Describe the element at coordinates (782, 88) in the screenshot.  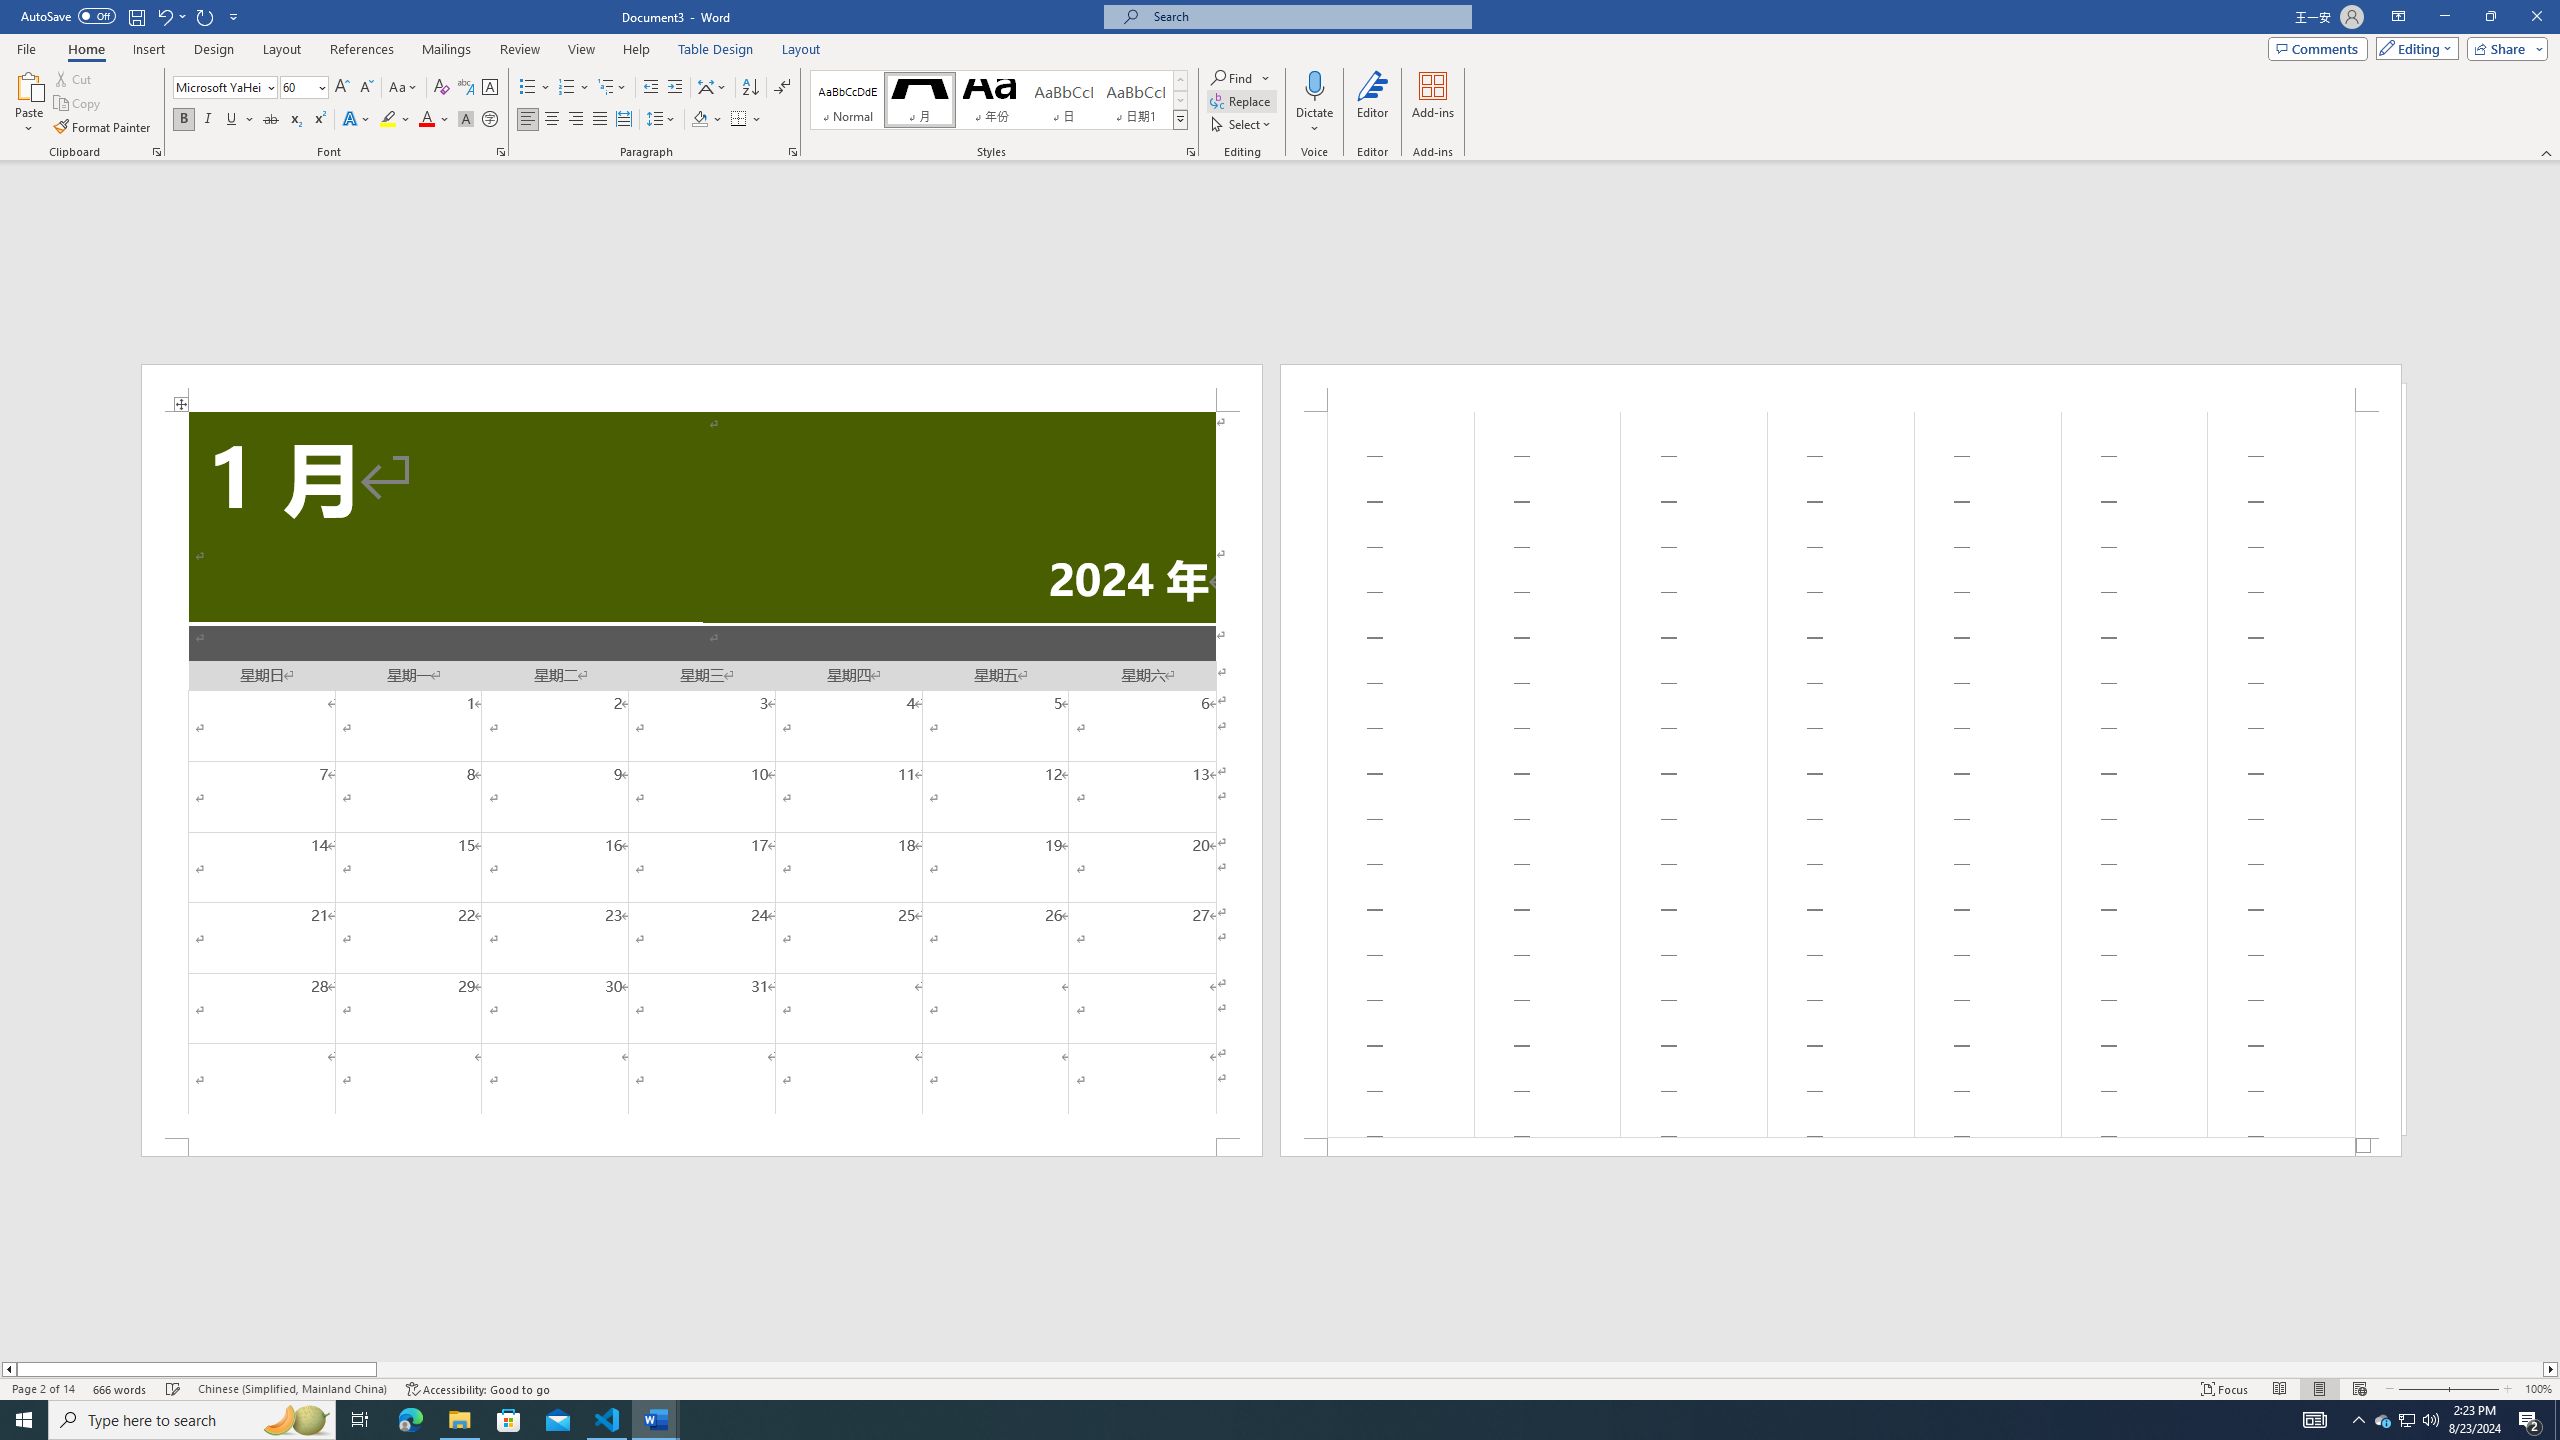
I see `Show/Hide Editing Marks` at that location.